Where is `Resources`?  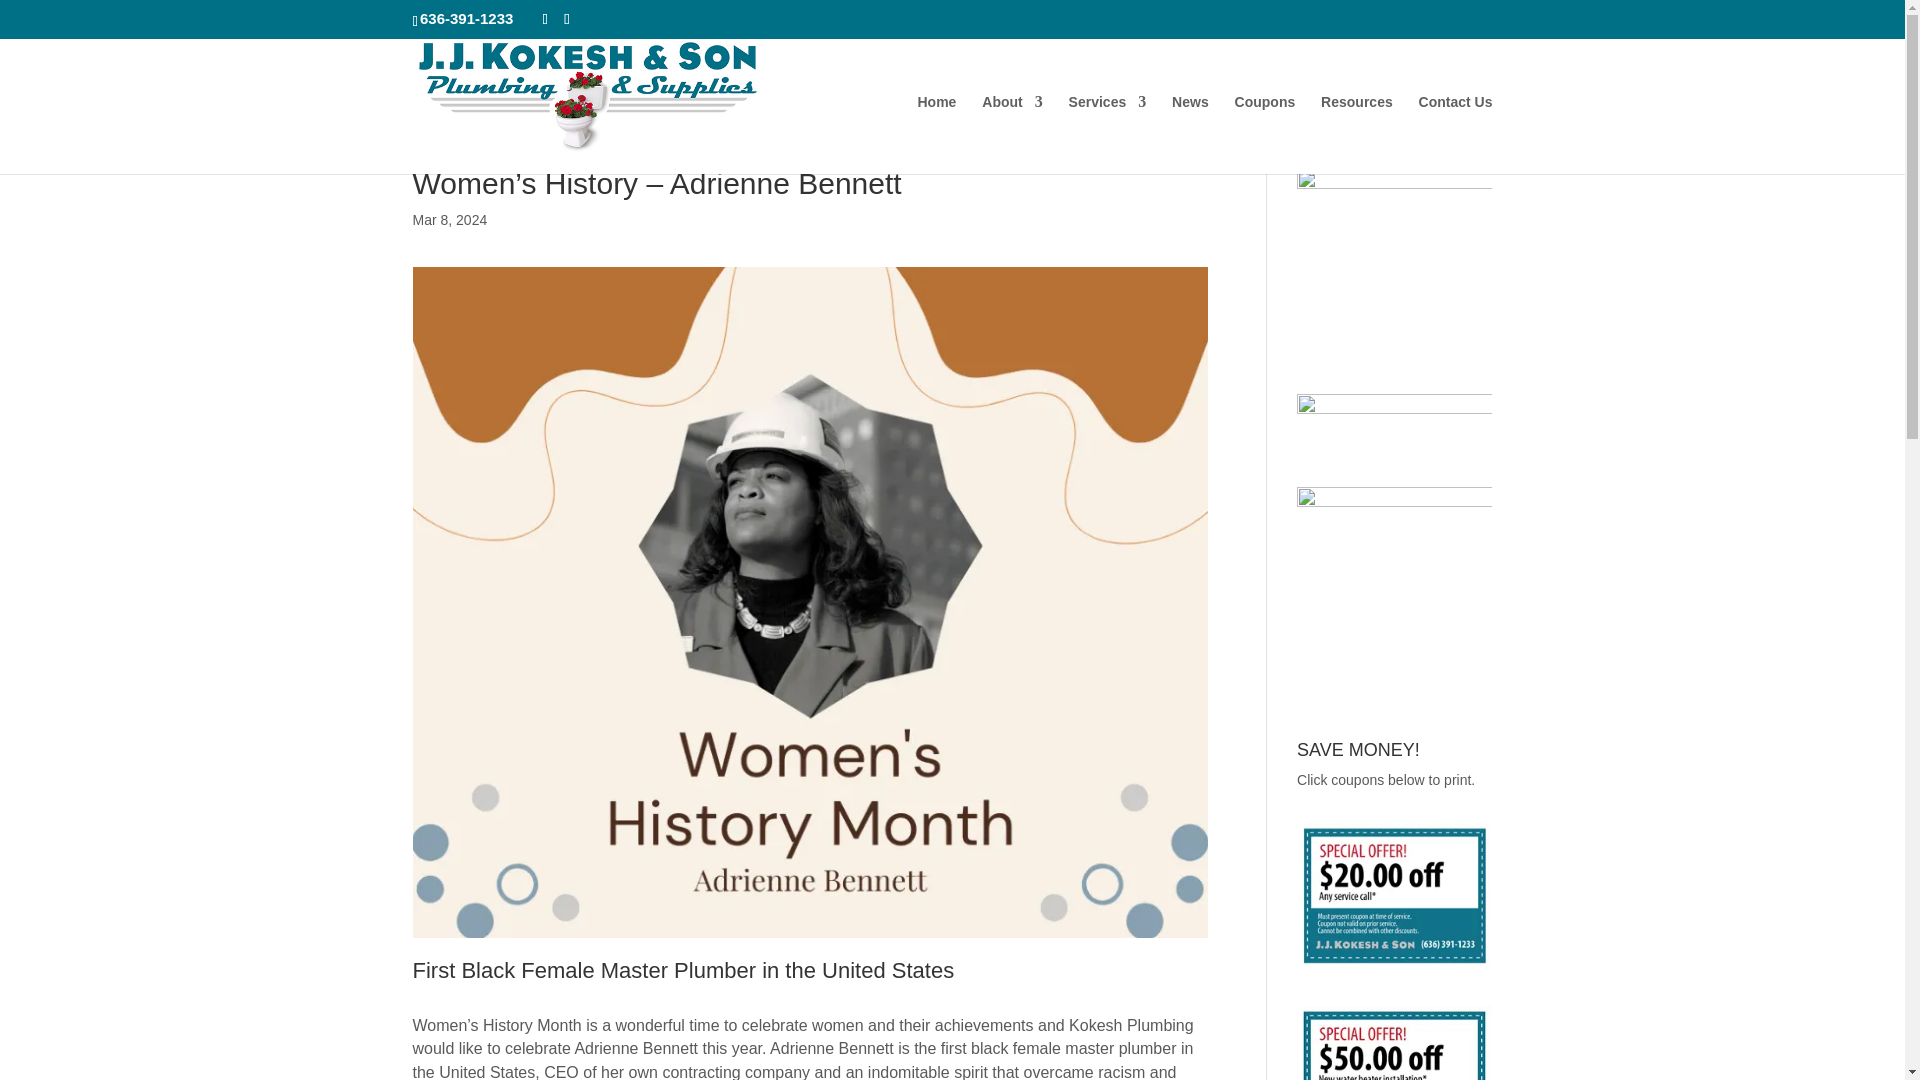 Resources is located at coordinates (1356, 134).